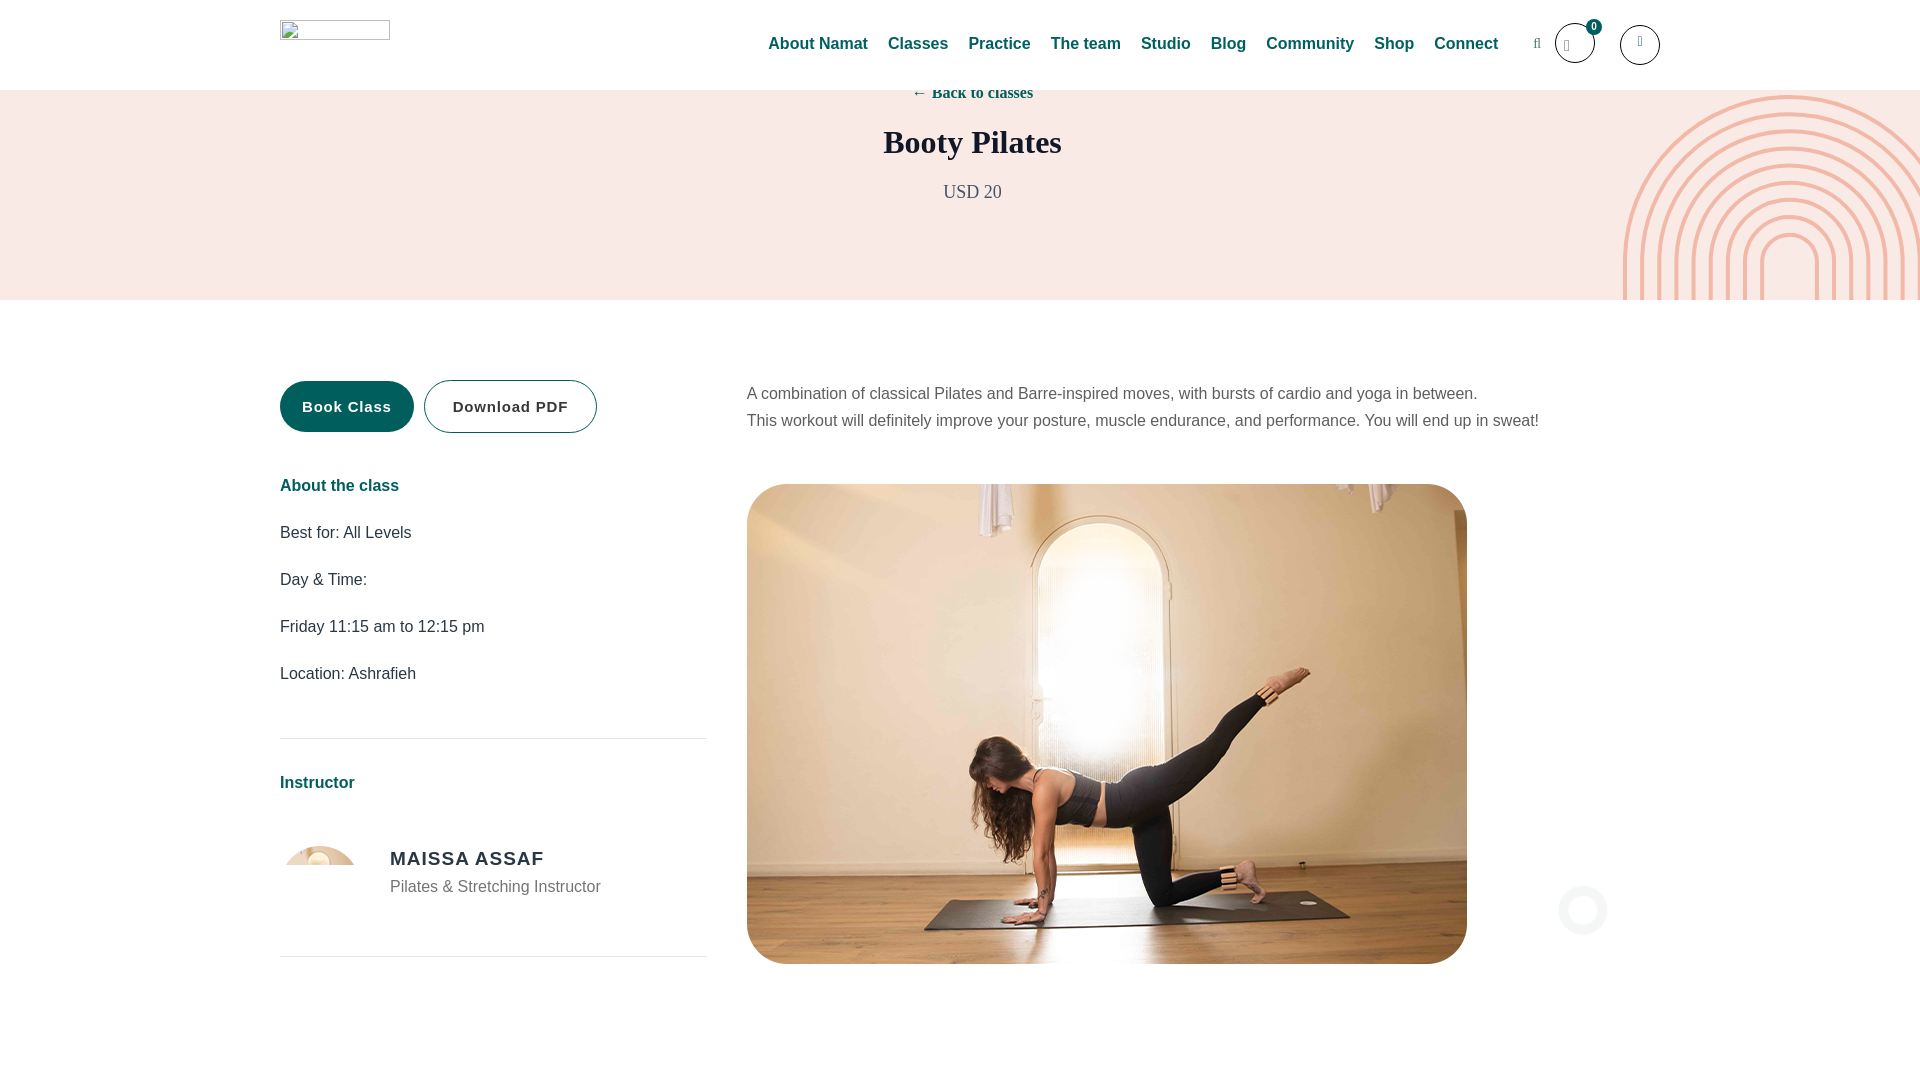 The width and height of the screenshot is (1920, 1080). I want to click on Shop, so click(1394, 52).